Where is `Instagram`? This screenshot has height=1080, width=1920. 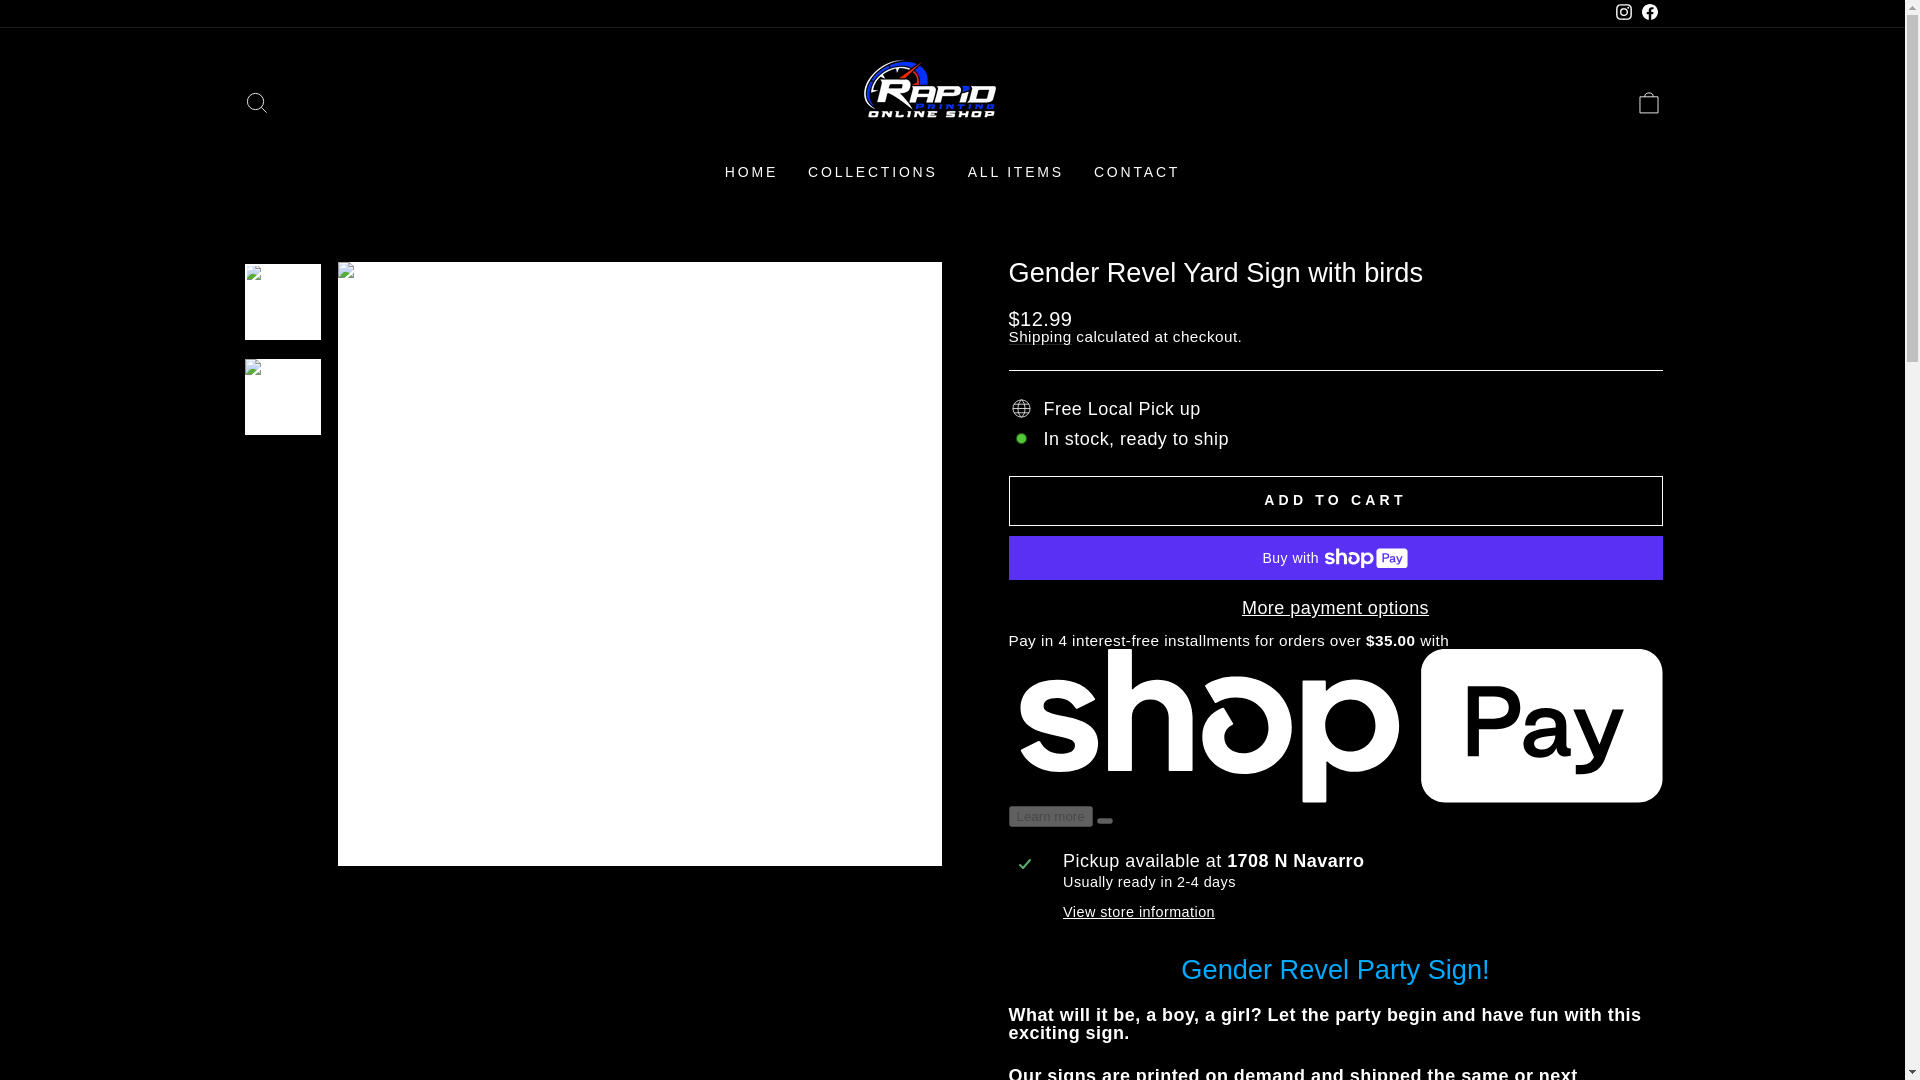
Instagram is located at coordinates (1622, 14).